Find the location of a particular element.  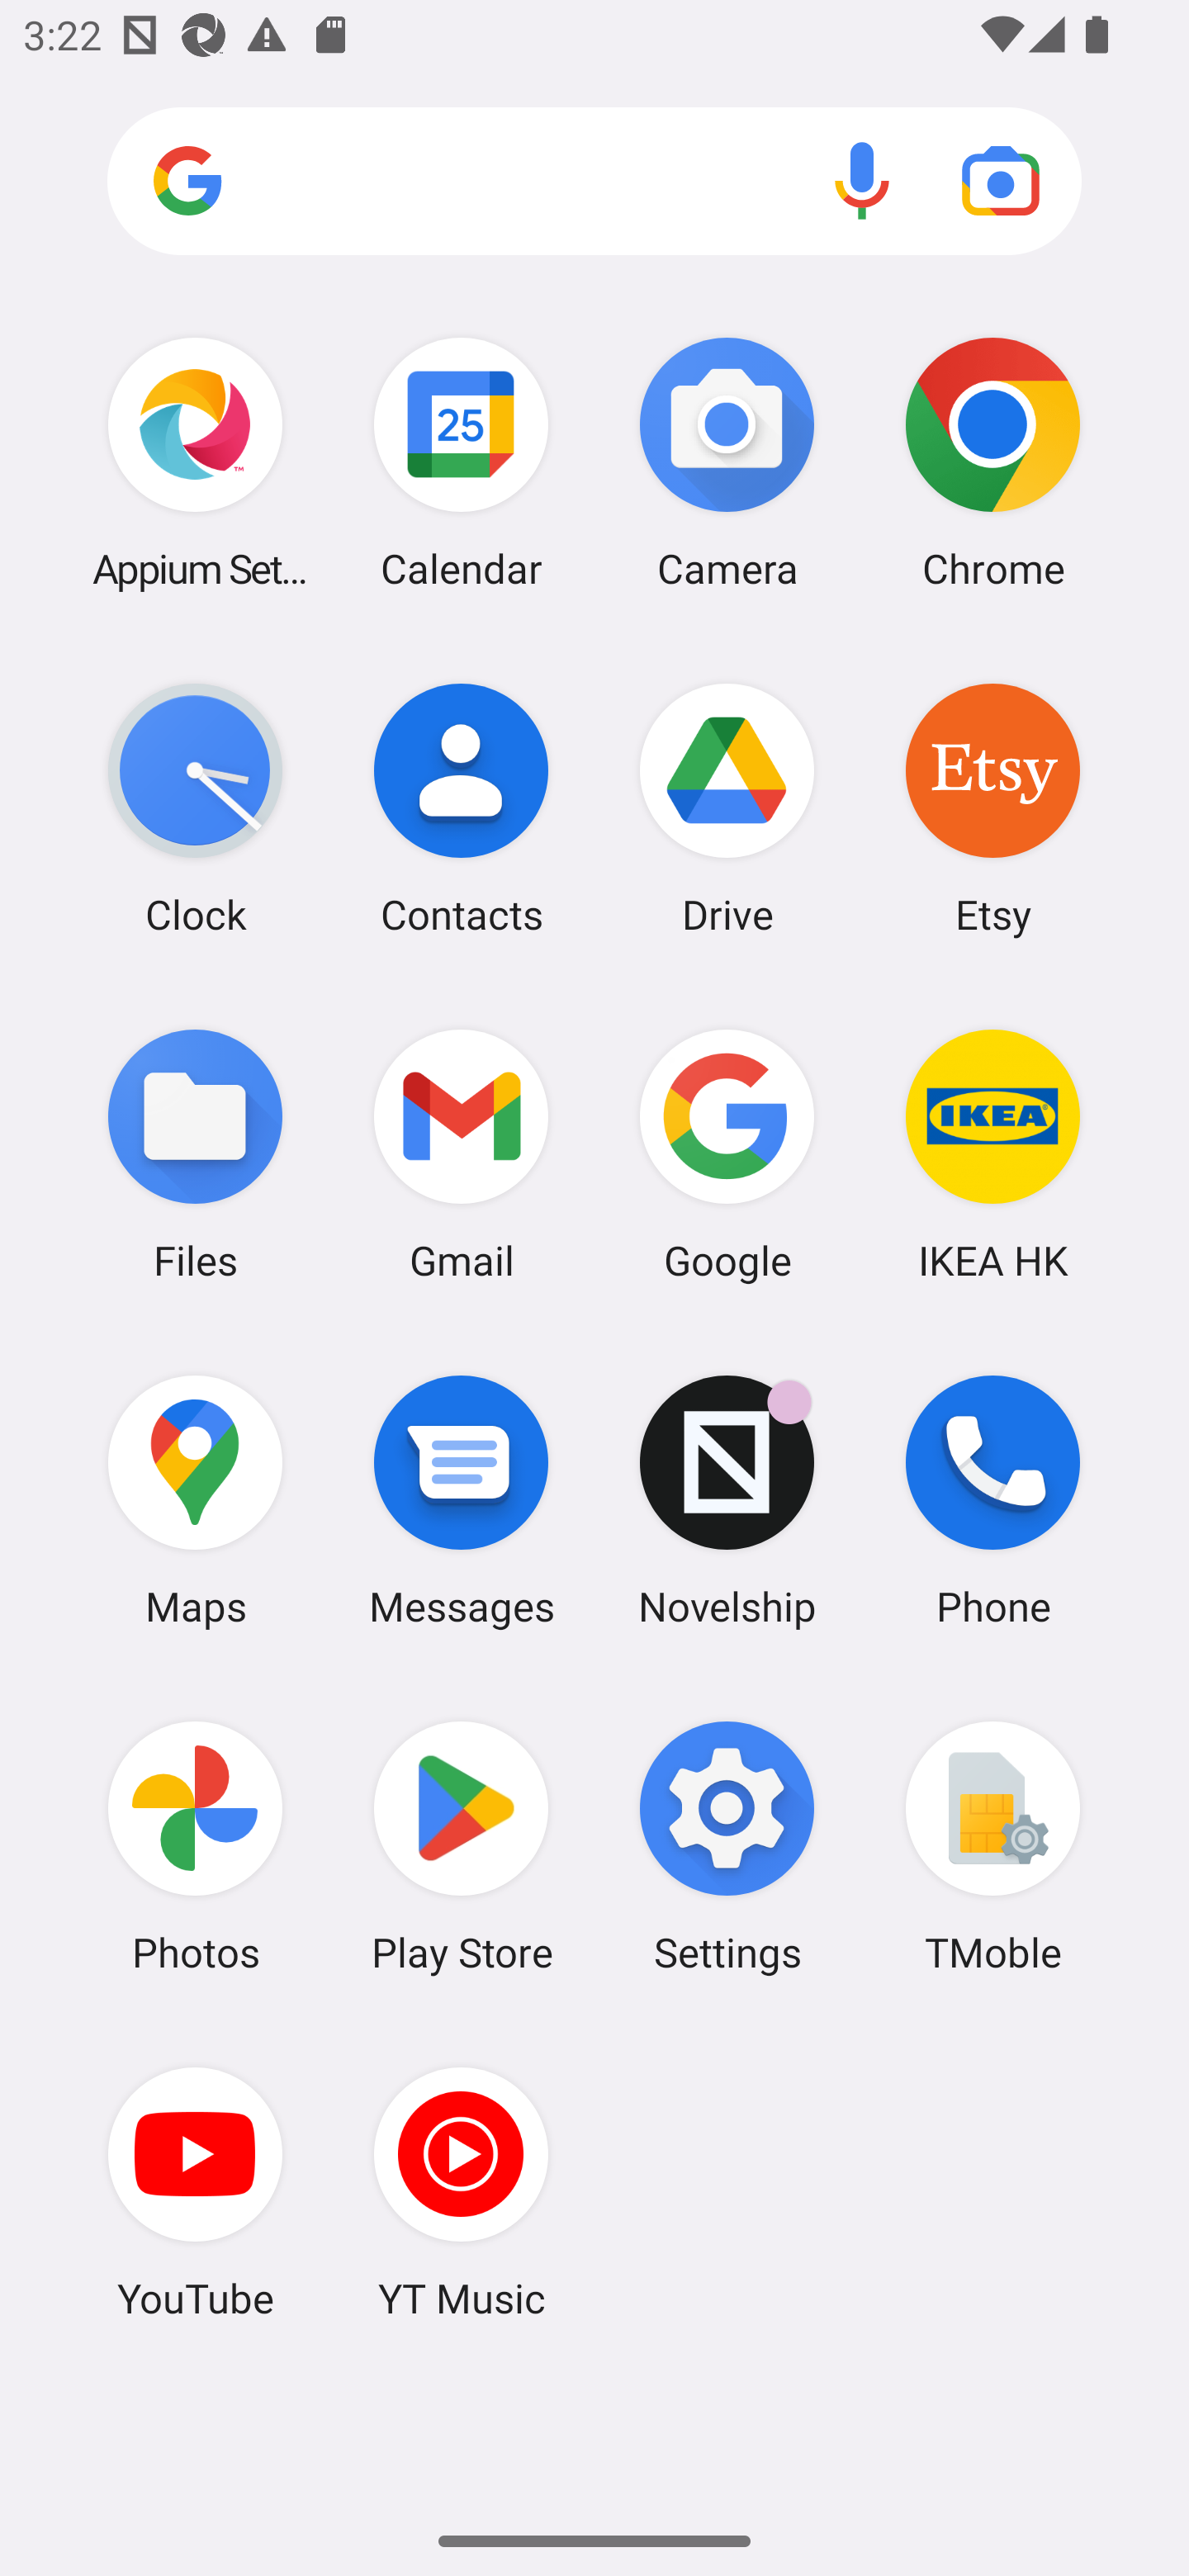

Camera is located at coordinates (727, 462).